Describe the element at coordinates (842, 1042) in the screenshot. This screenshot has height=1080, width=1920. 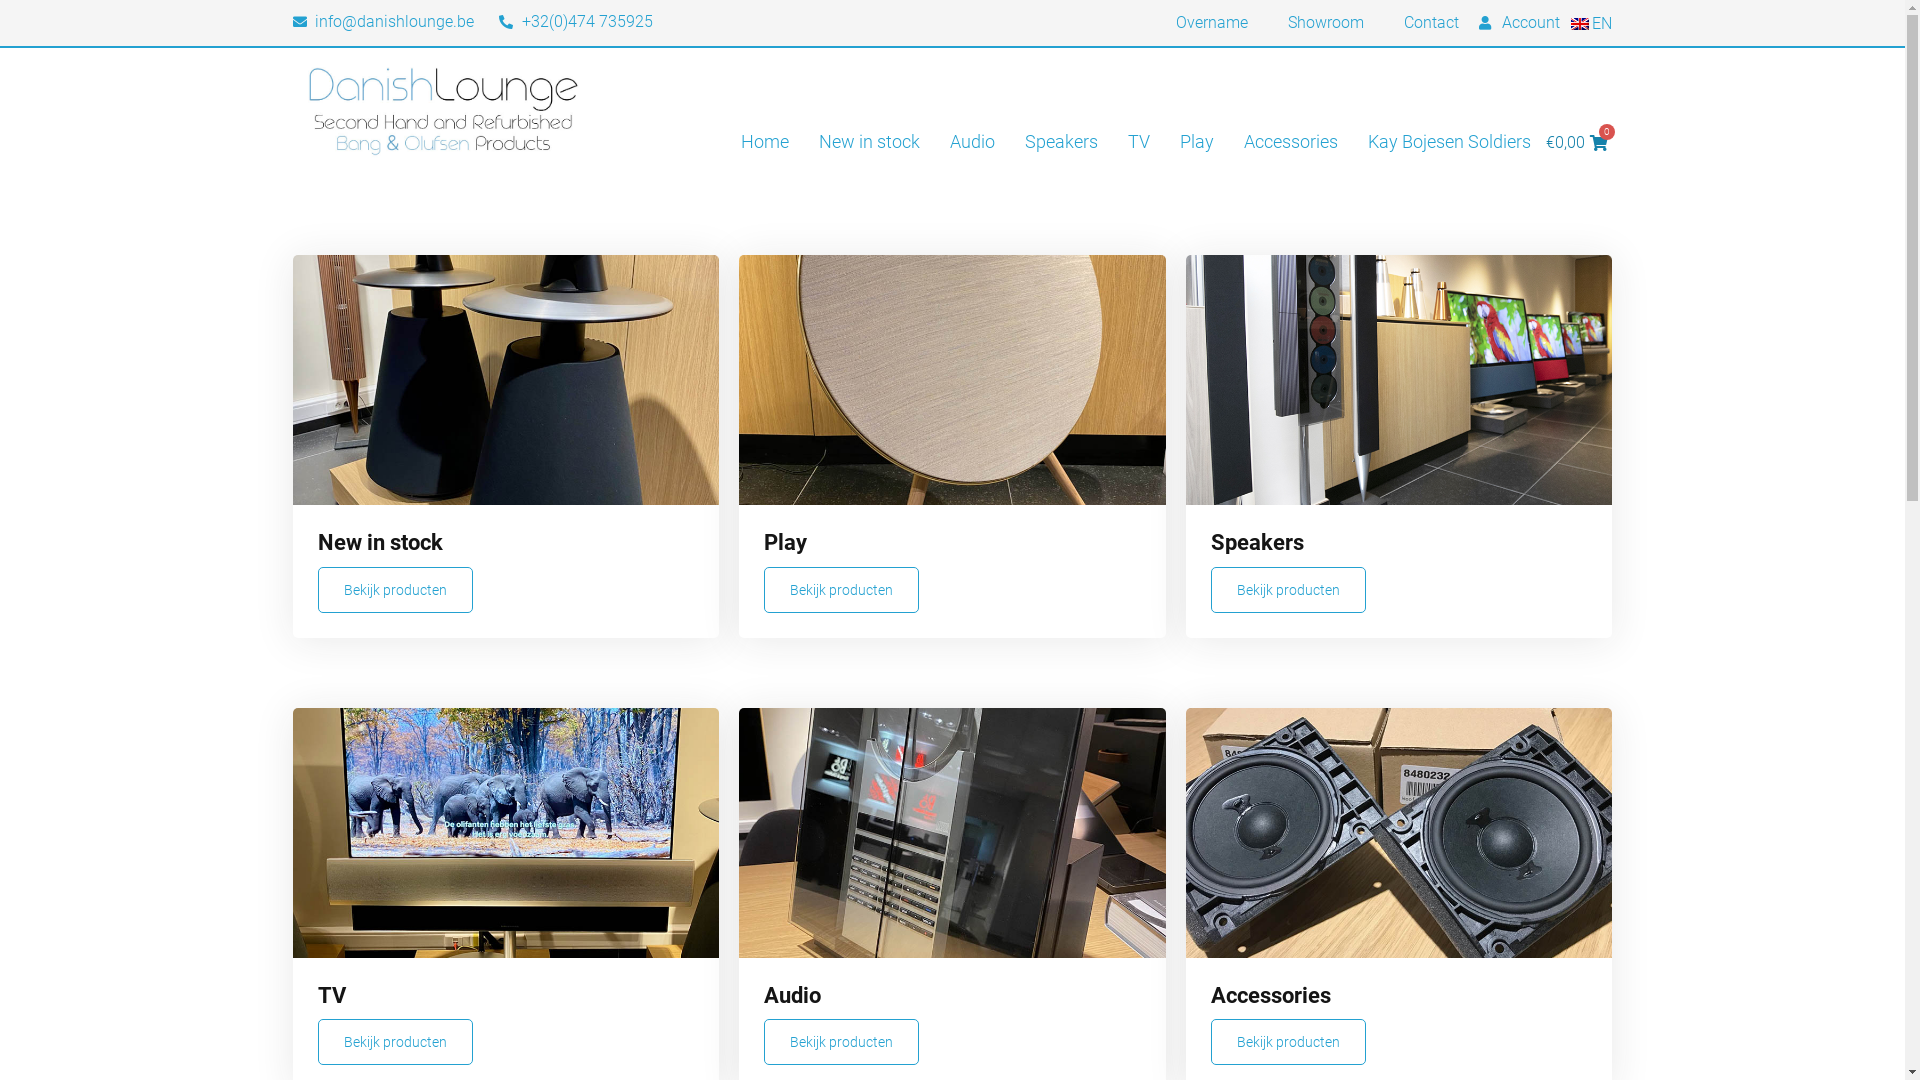
I see `Bekijk producten` at that location.